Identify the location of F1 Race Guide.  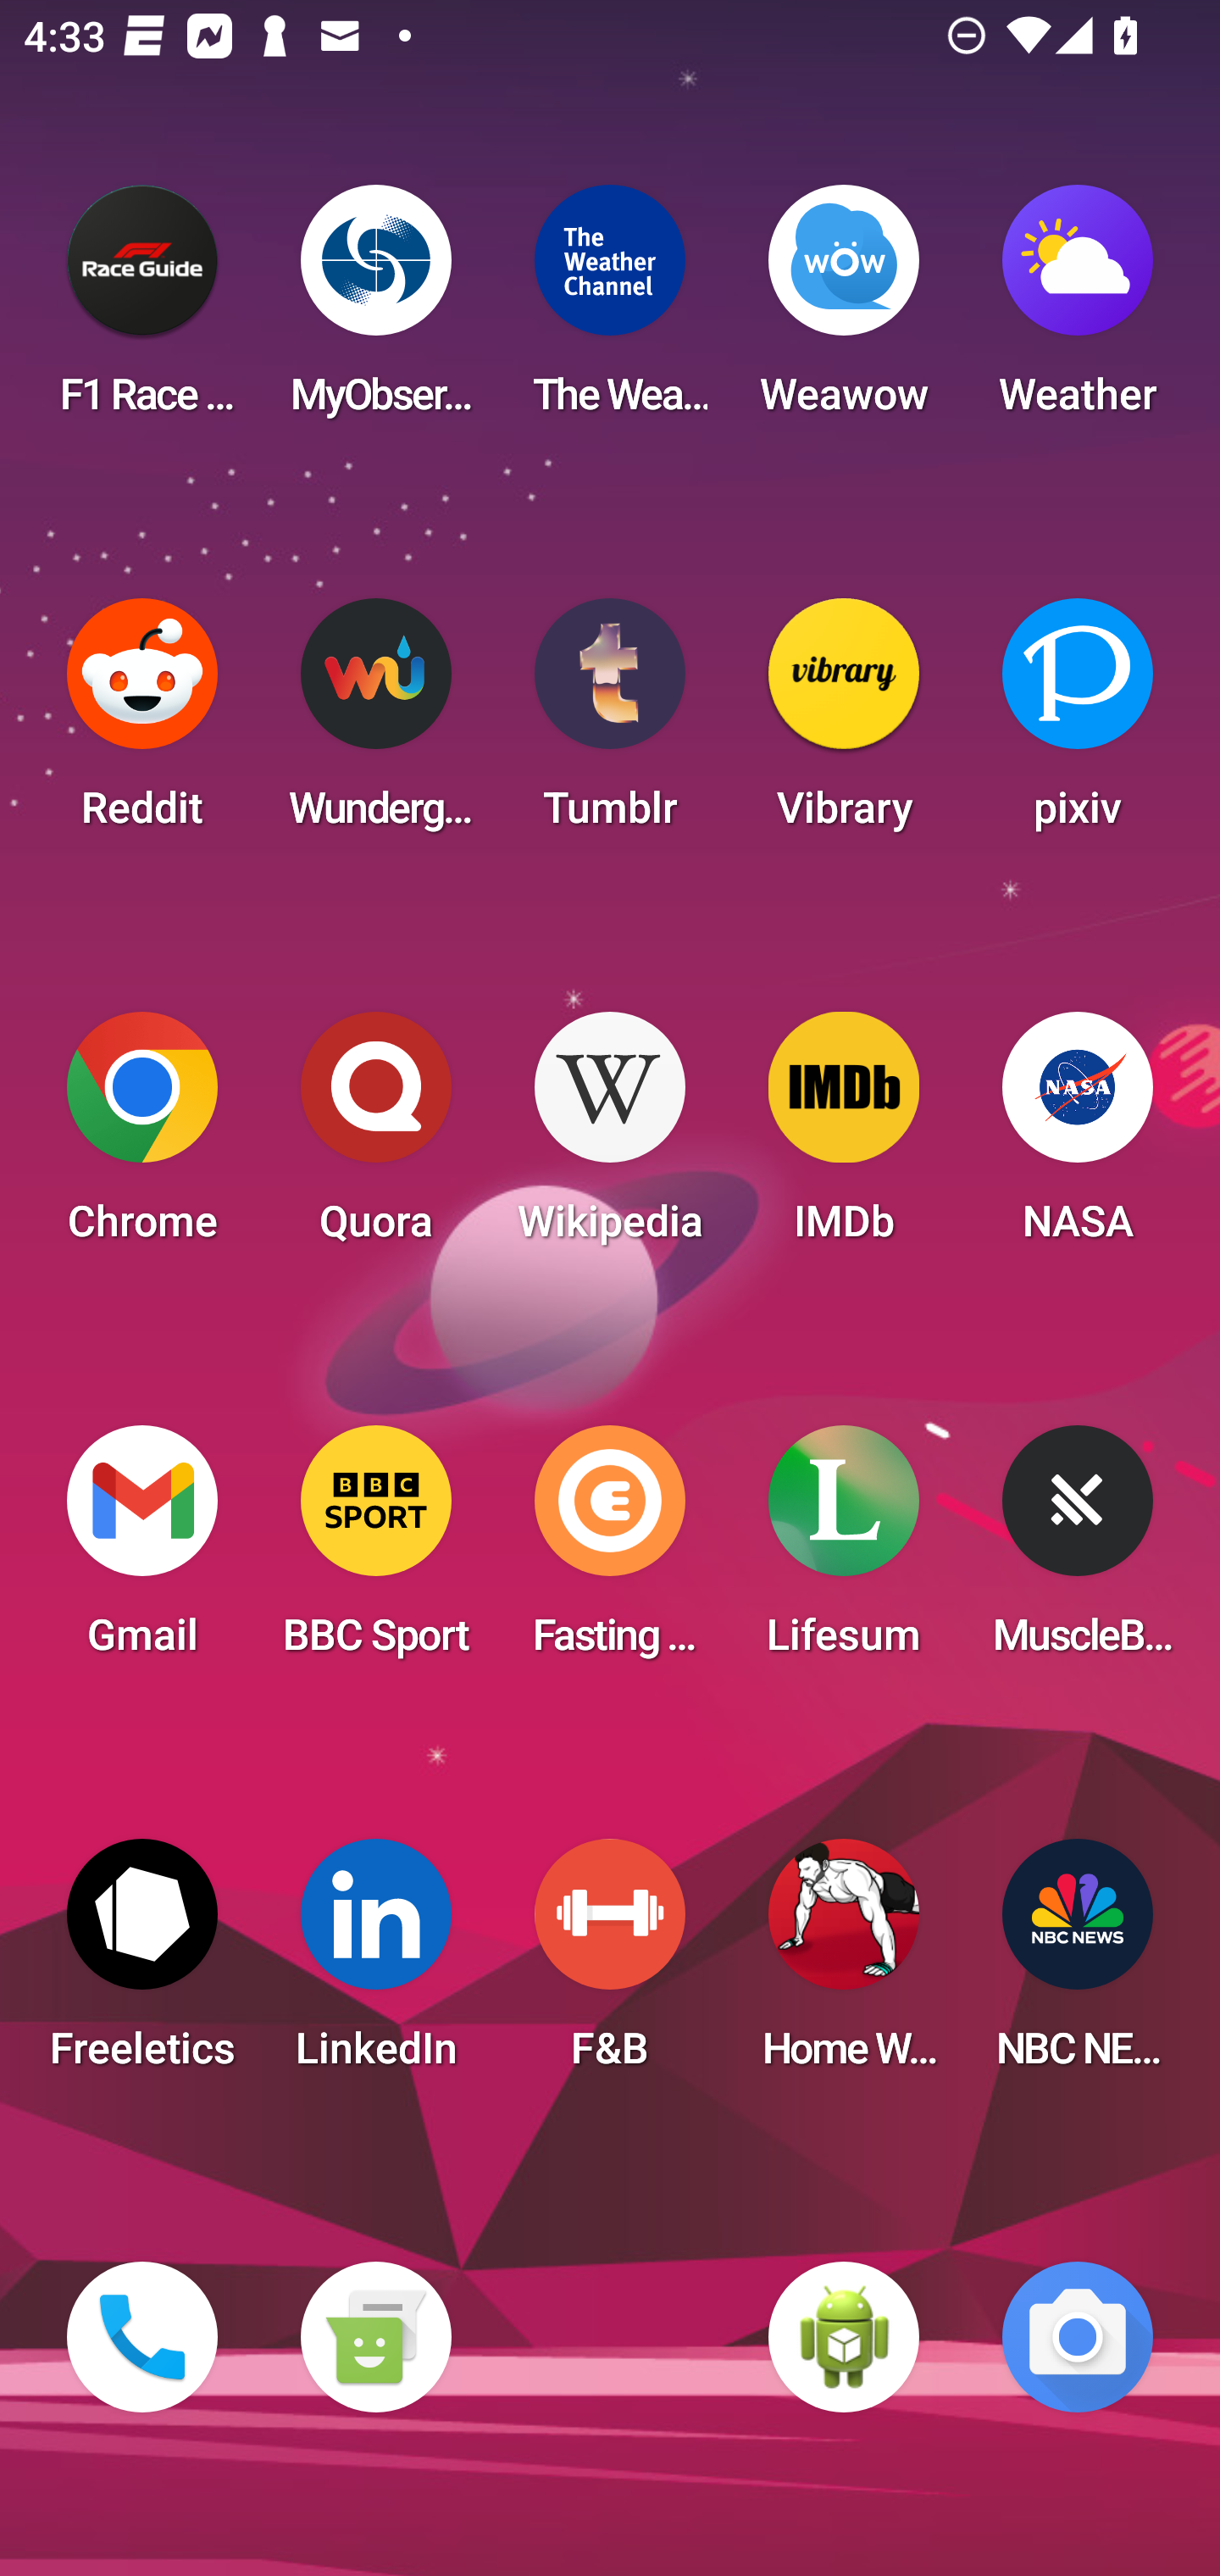
(142, 310).